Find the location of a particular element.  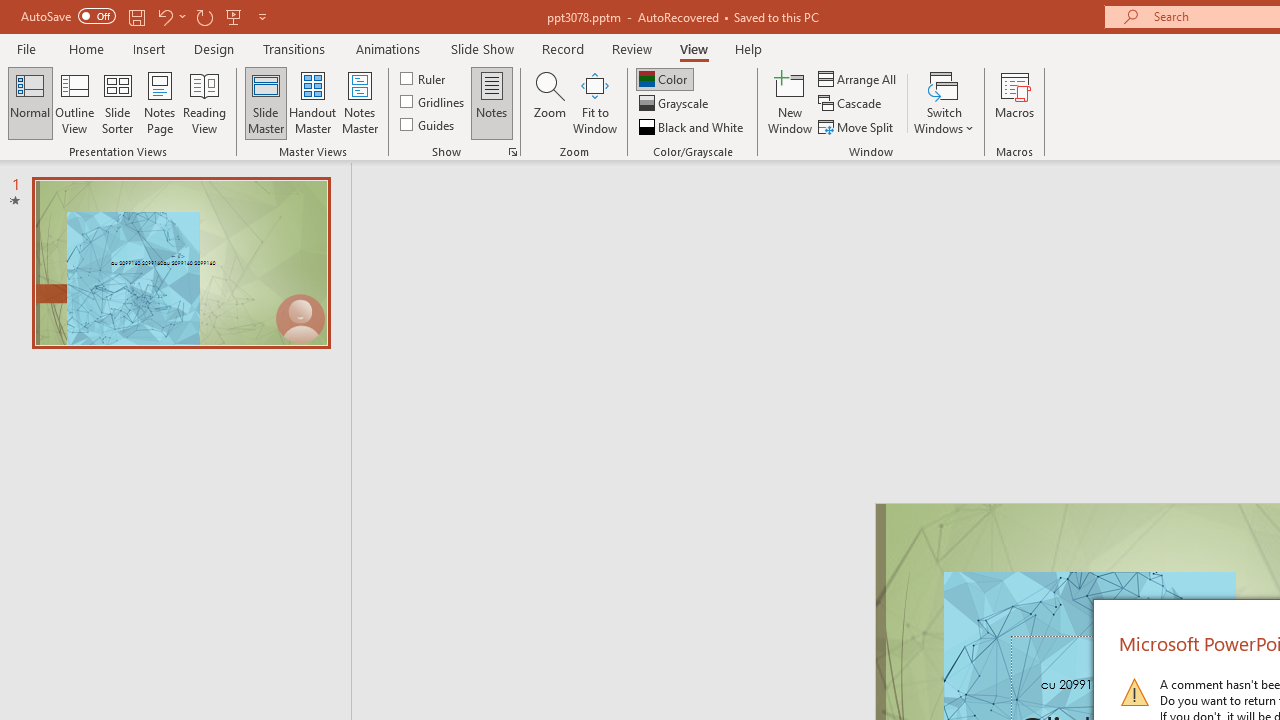

AutoSave is located at coordinates (68, 16).